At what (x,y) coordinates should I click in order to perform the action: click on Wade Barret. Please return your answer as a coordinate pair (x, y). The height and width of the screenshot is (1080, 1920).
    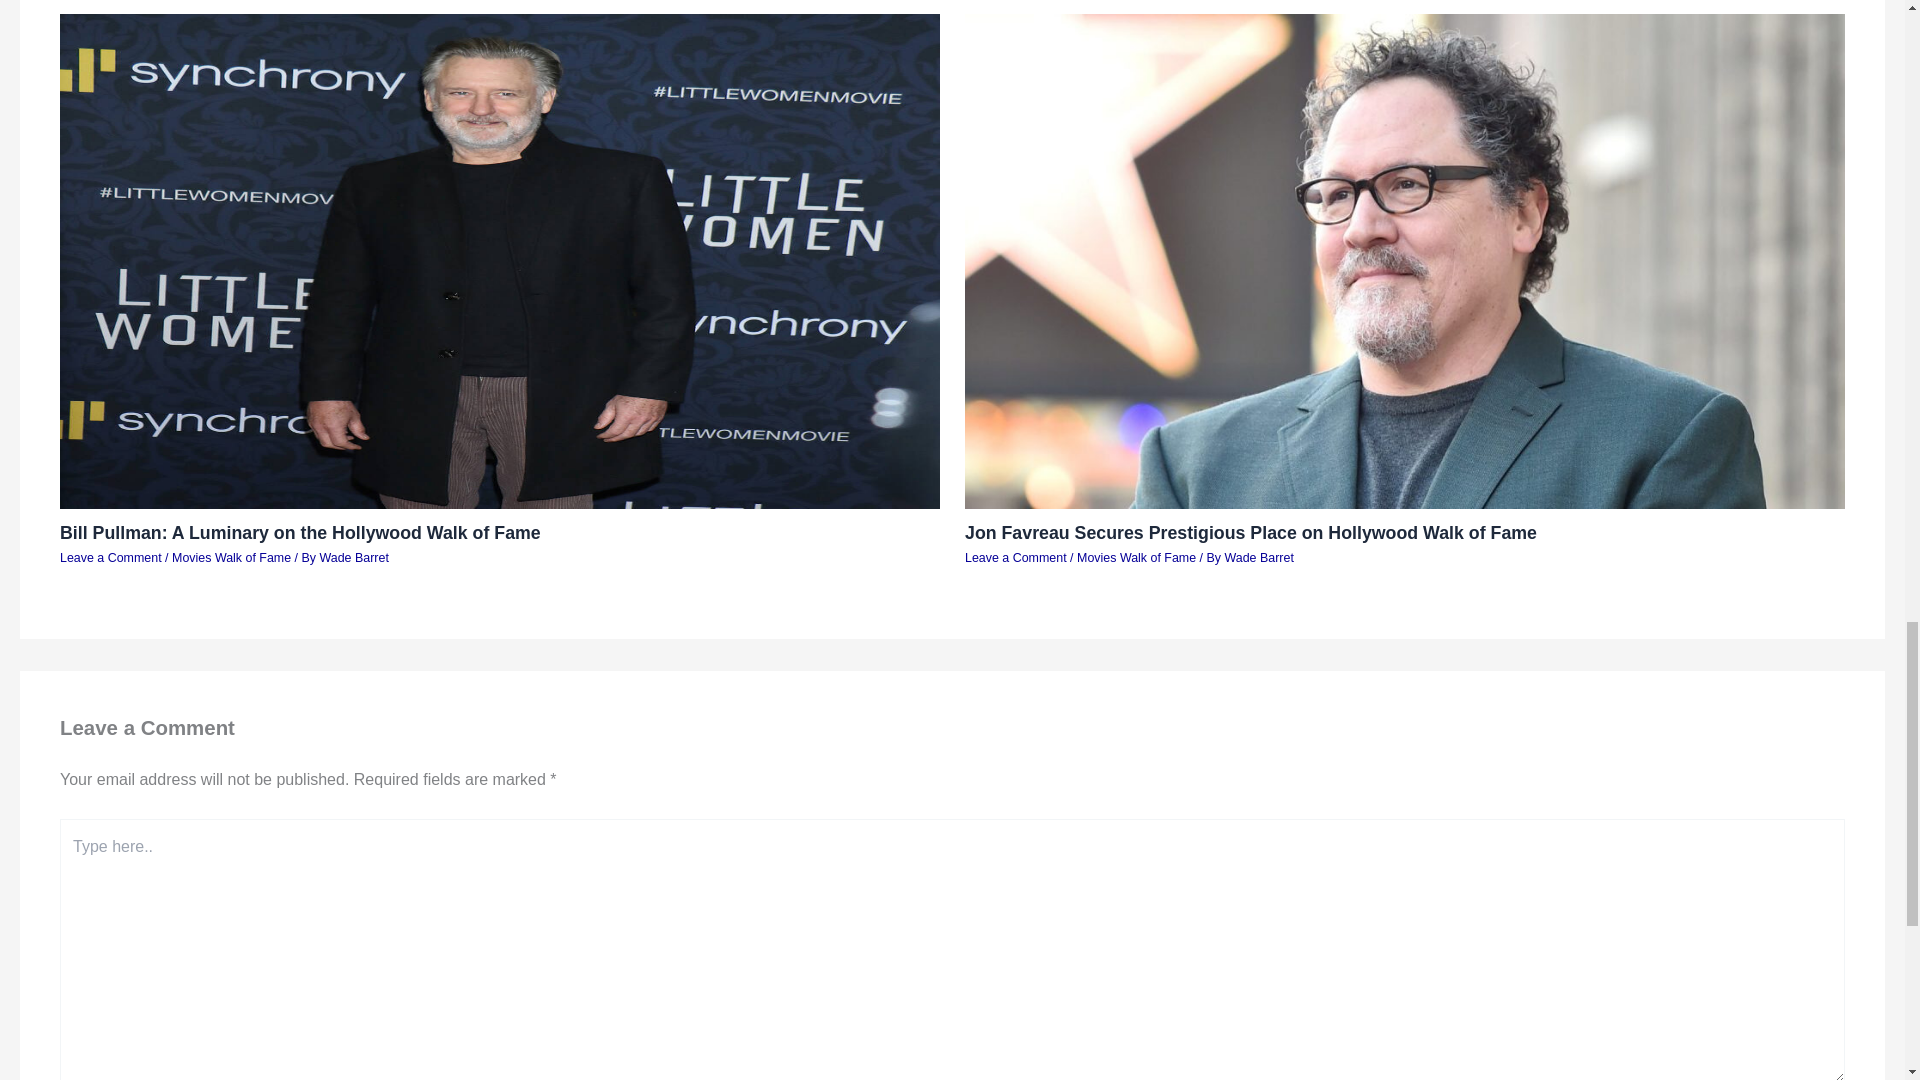
    Looking at the image, I should click on (1258, 557).